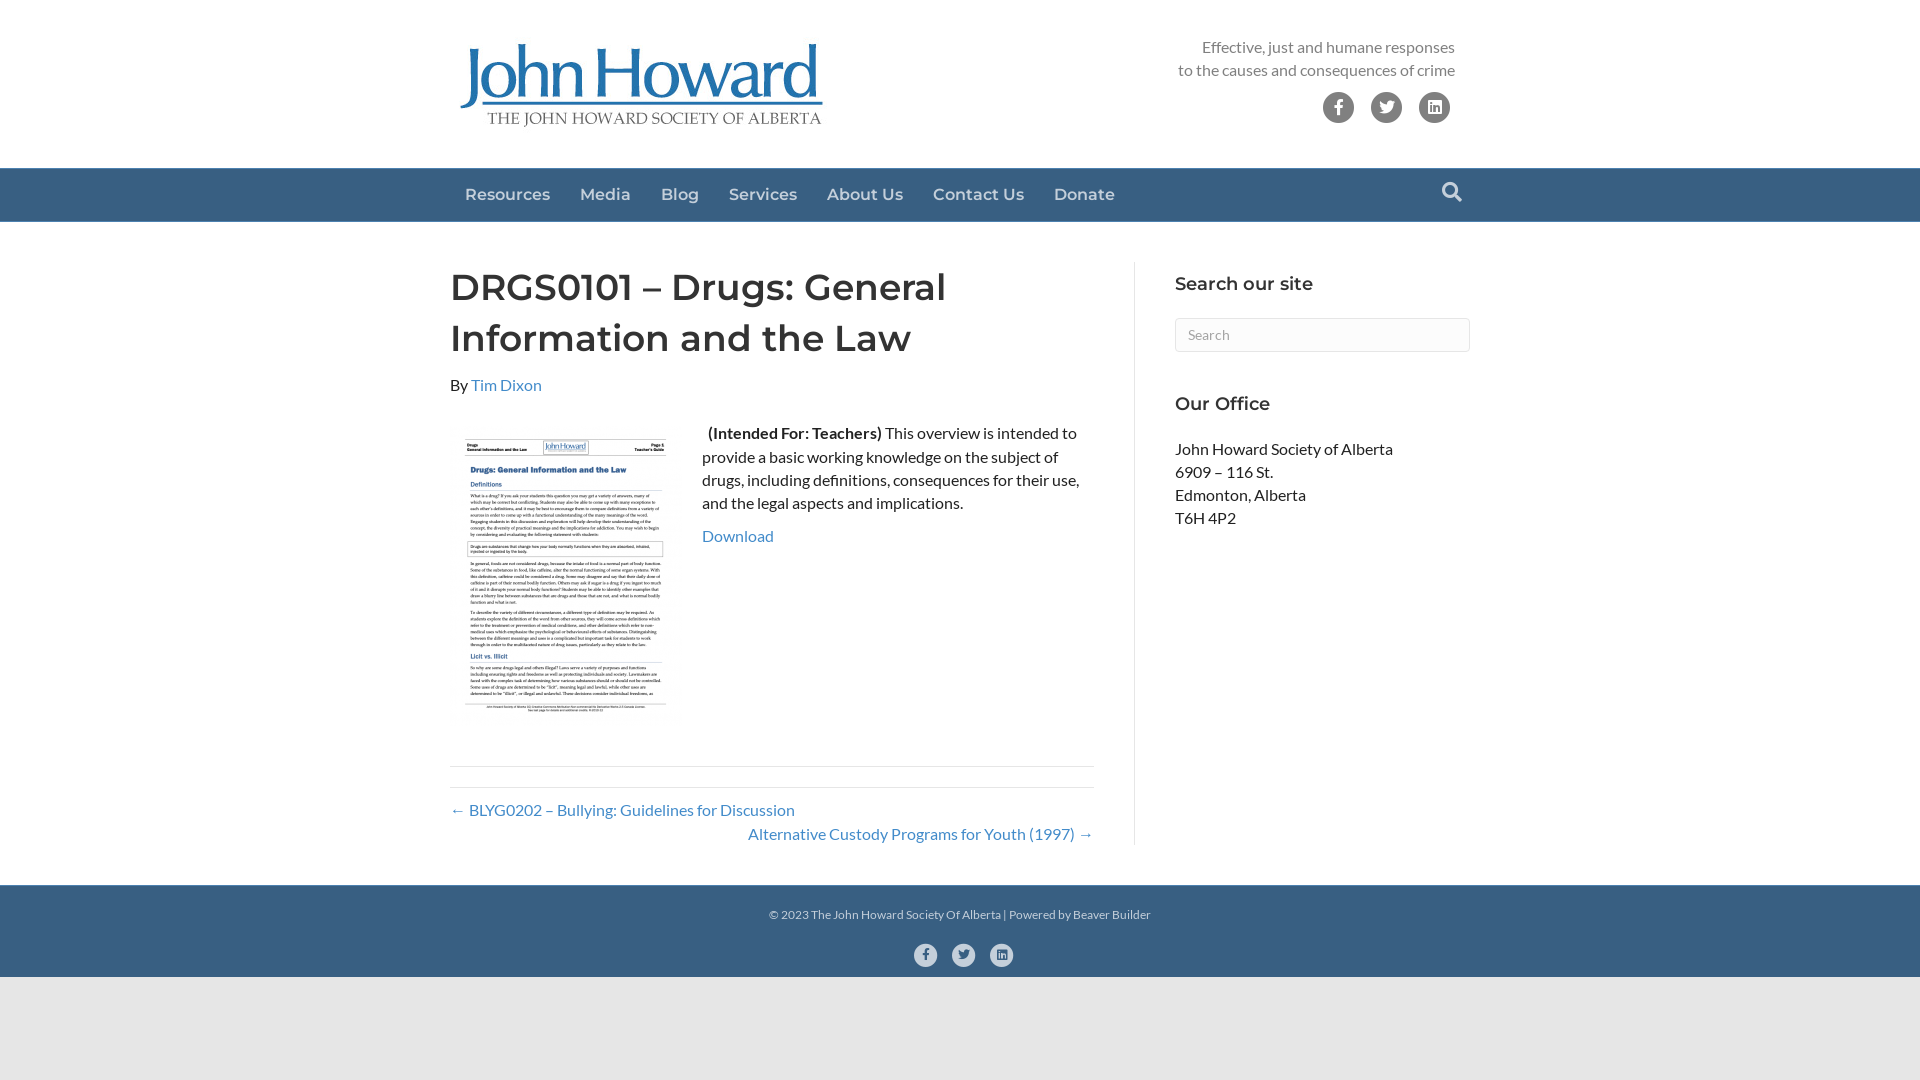 The width and height of the screenshot is (1920, 1080). What do you see at coordinates (1002, 955) in the screenshot?
I see `Linkedin` at bounding box center [1002, 955].